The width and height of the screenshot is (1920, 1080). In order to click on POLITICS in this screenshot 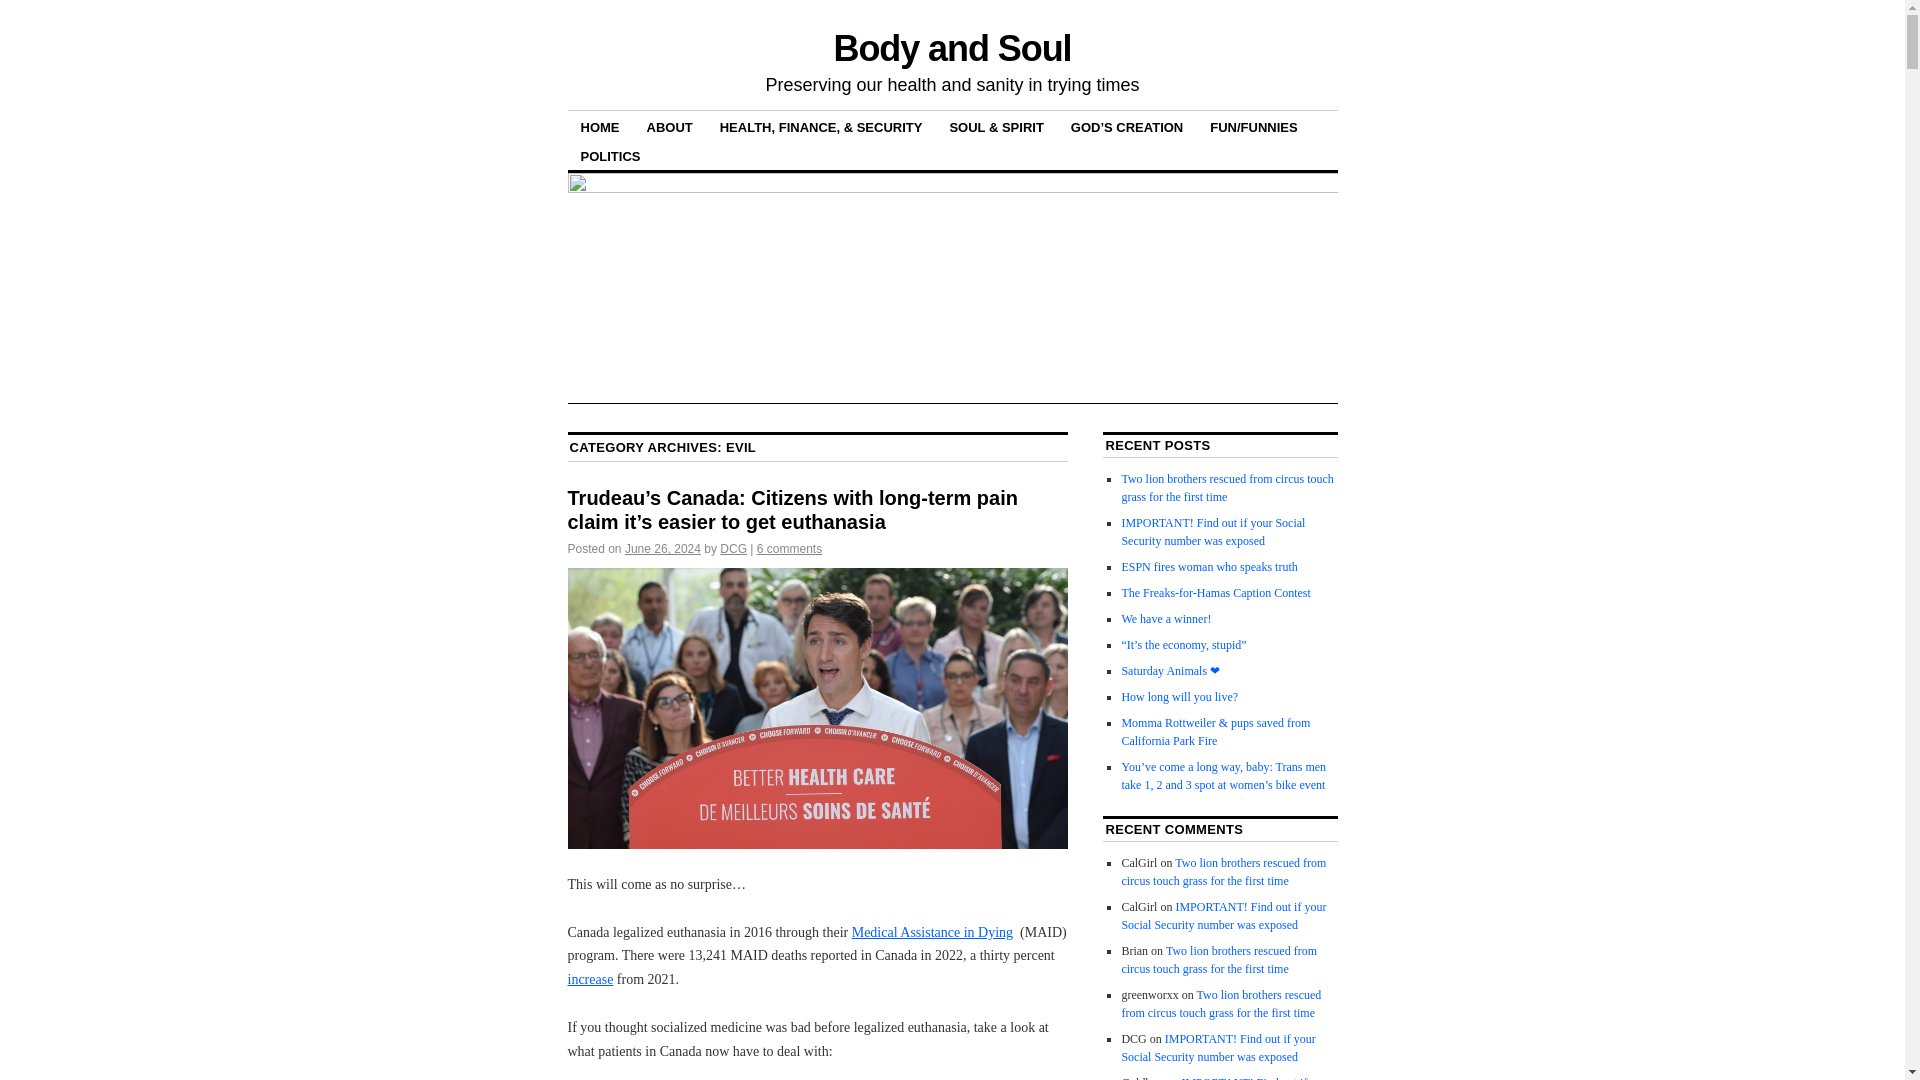, I will do `click(611, 155)`.